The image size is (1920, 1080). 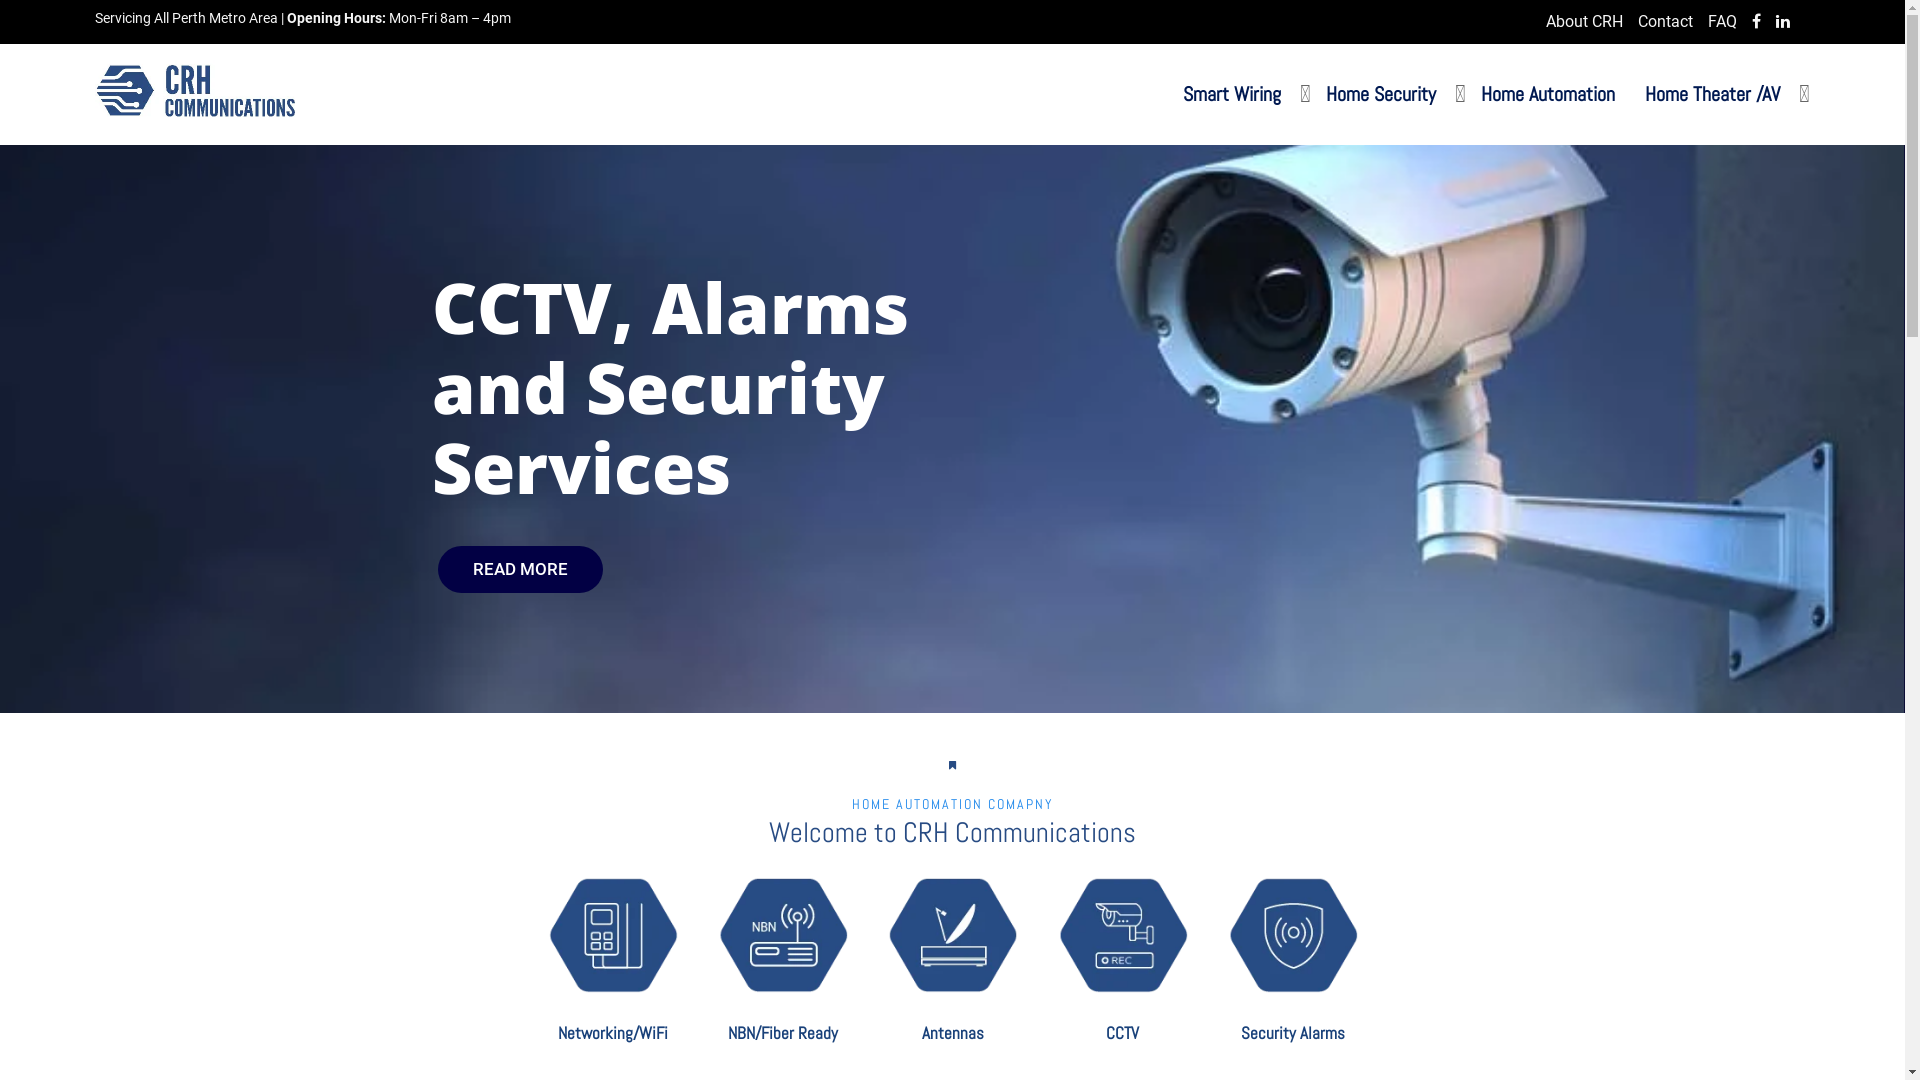 I want to click on Networking/WiFi, so click(x=613, y=1033).